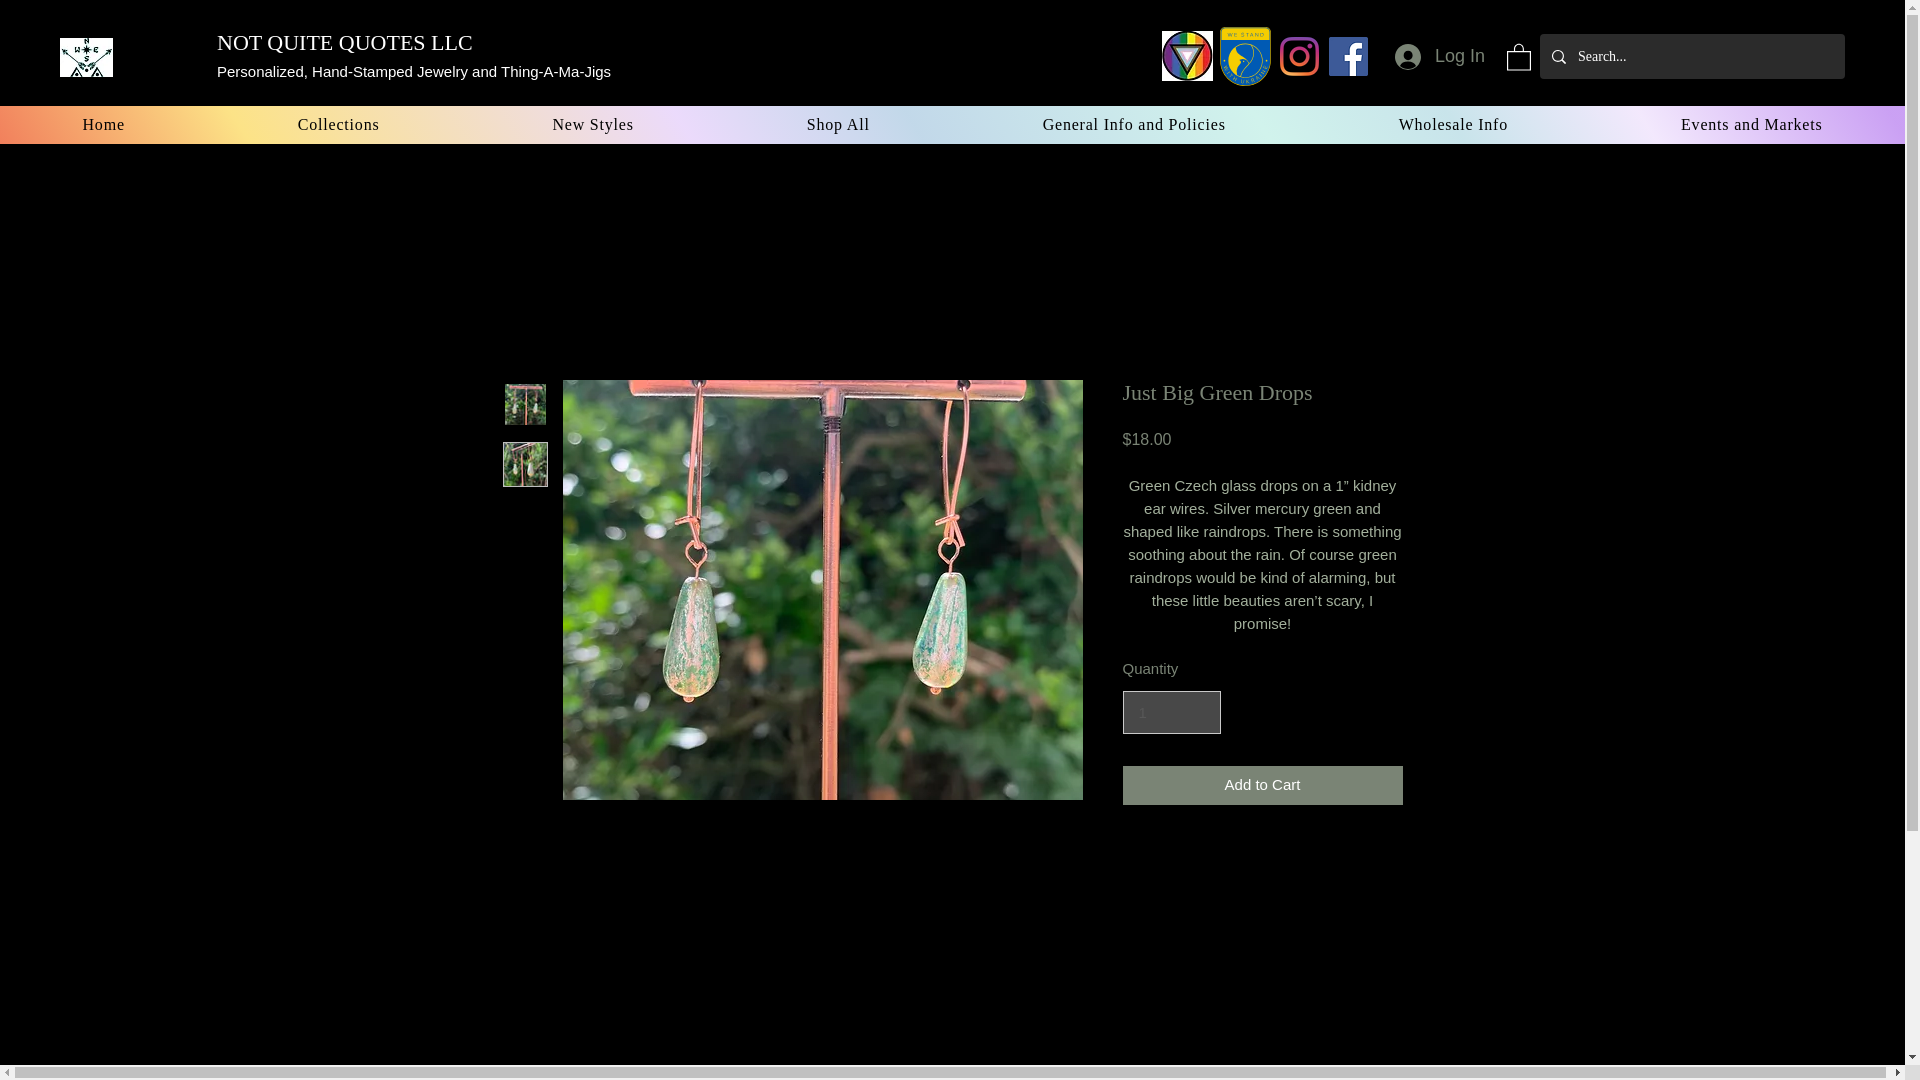  Describe the element at coordinates (1452, 124) in the screenshot. I see `Wholesale Info` at that location.